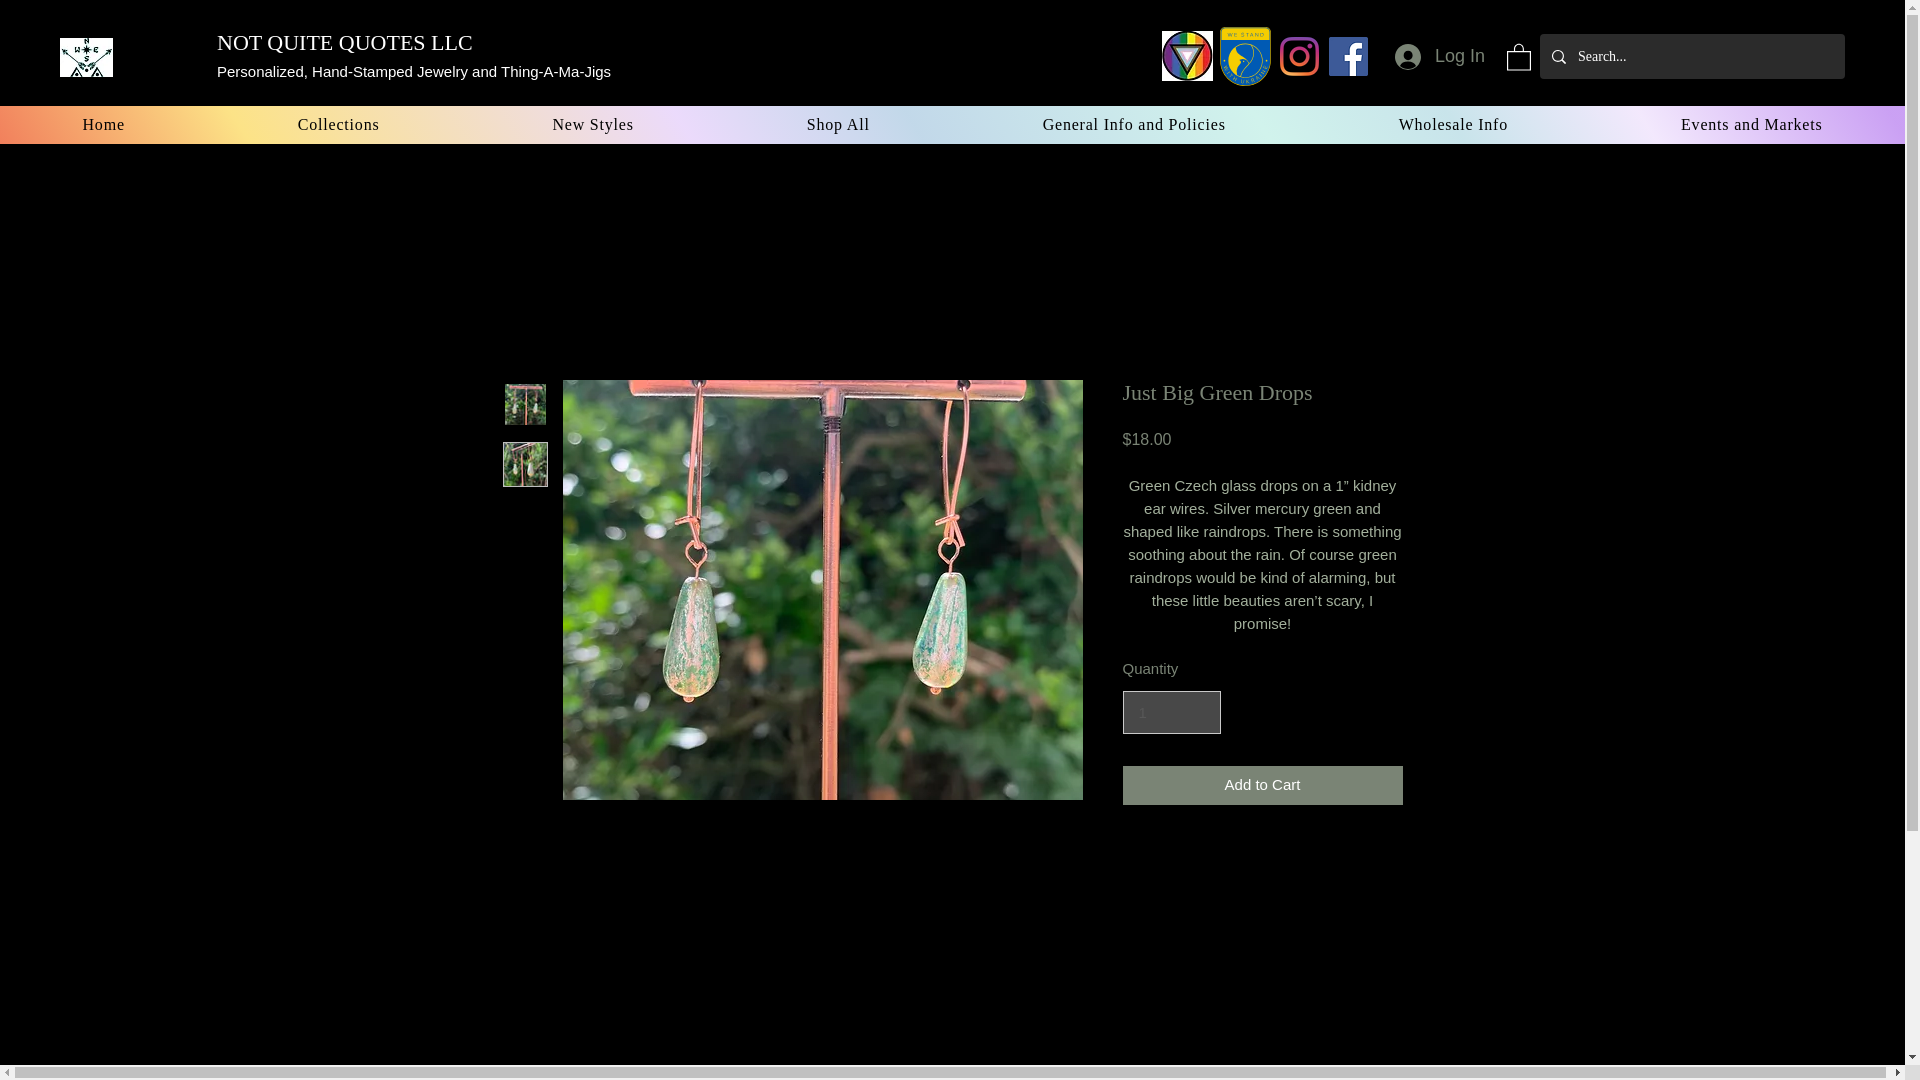  Describe the element at coordinates (1452, 124) in the screenshot. I see `Wholesale Info` at that location.